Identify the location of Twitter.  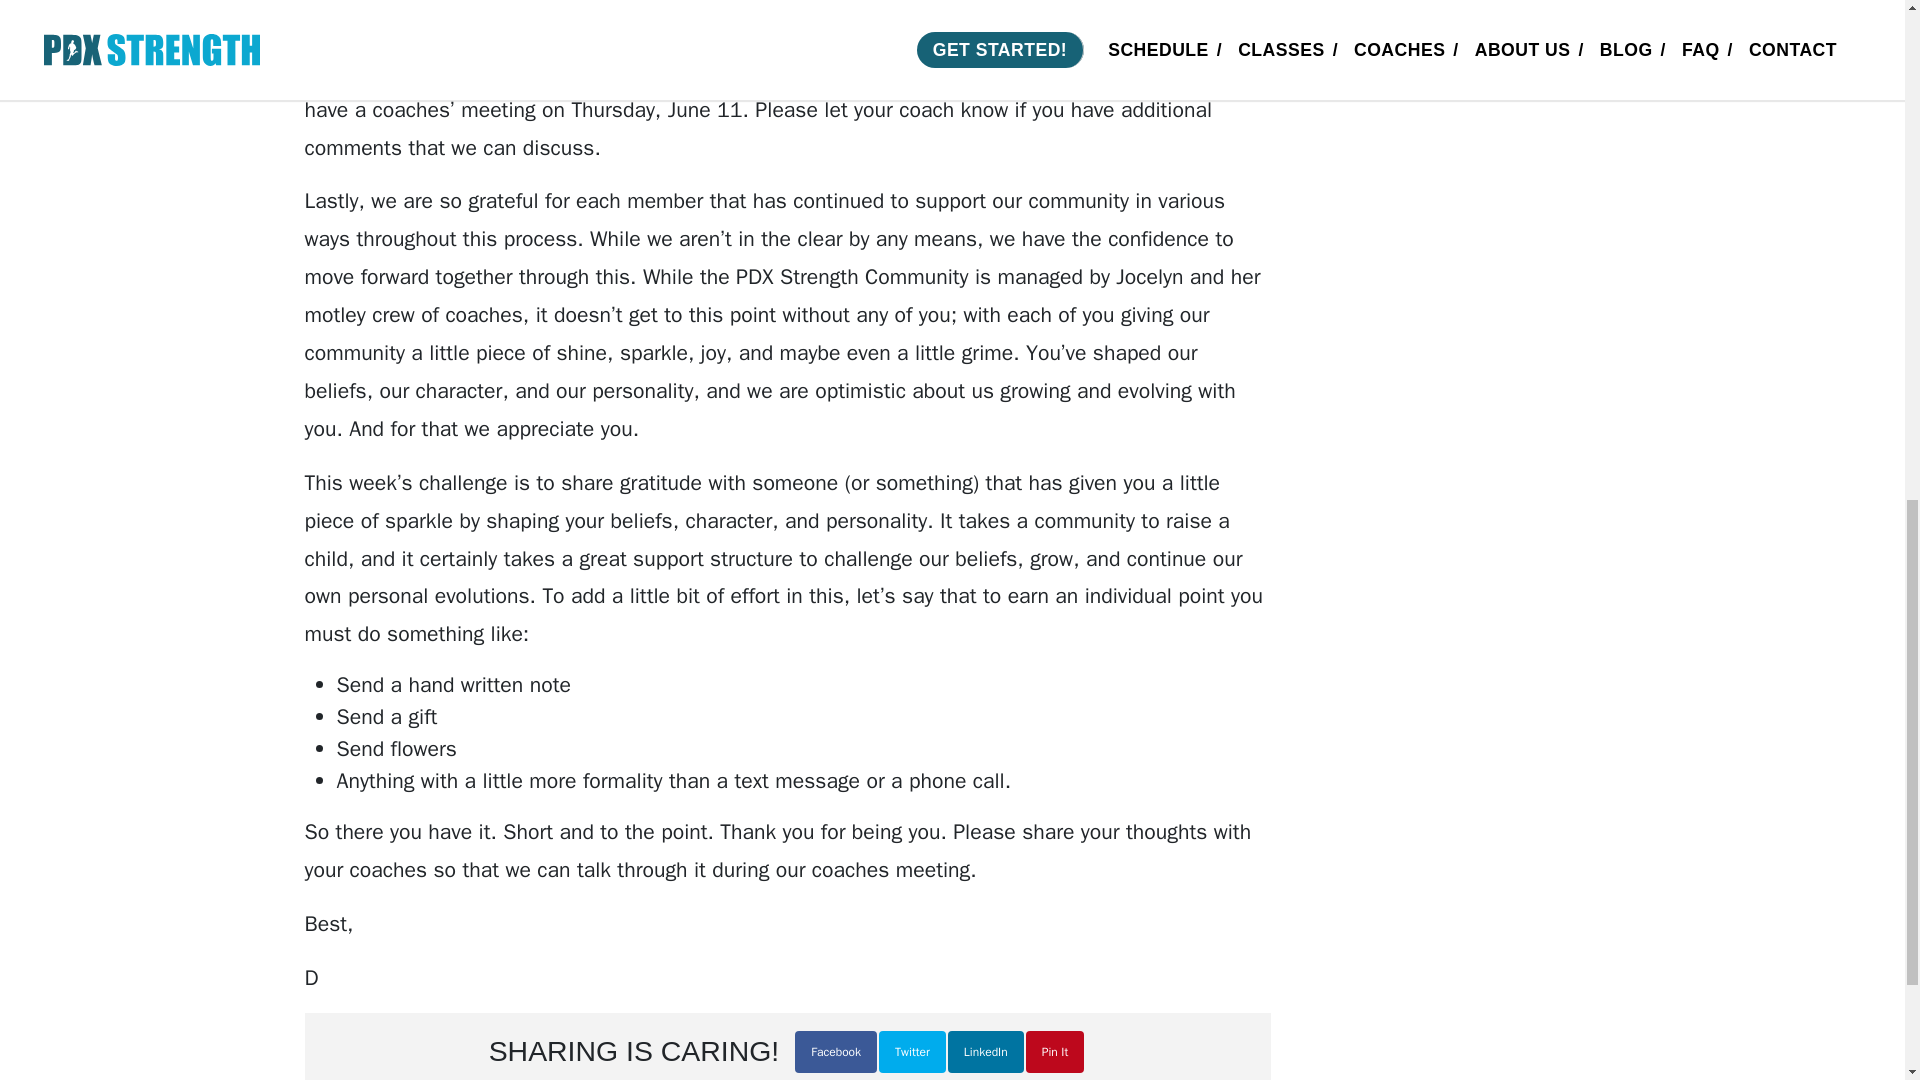
(912, 1052).